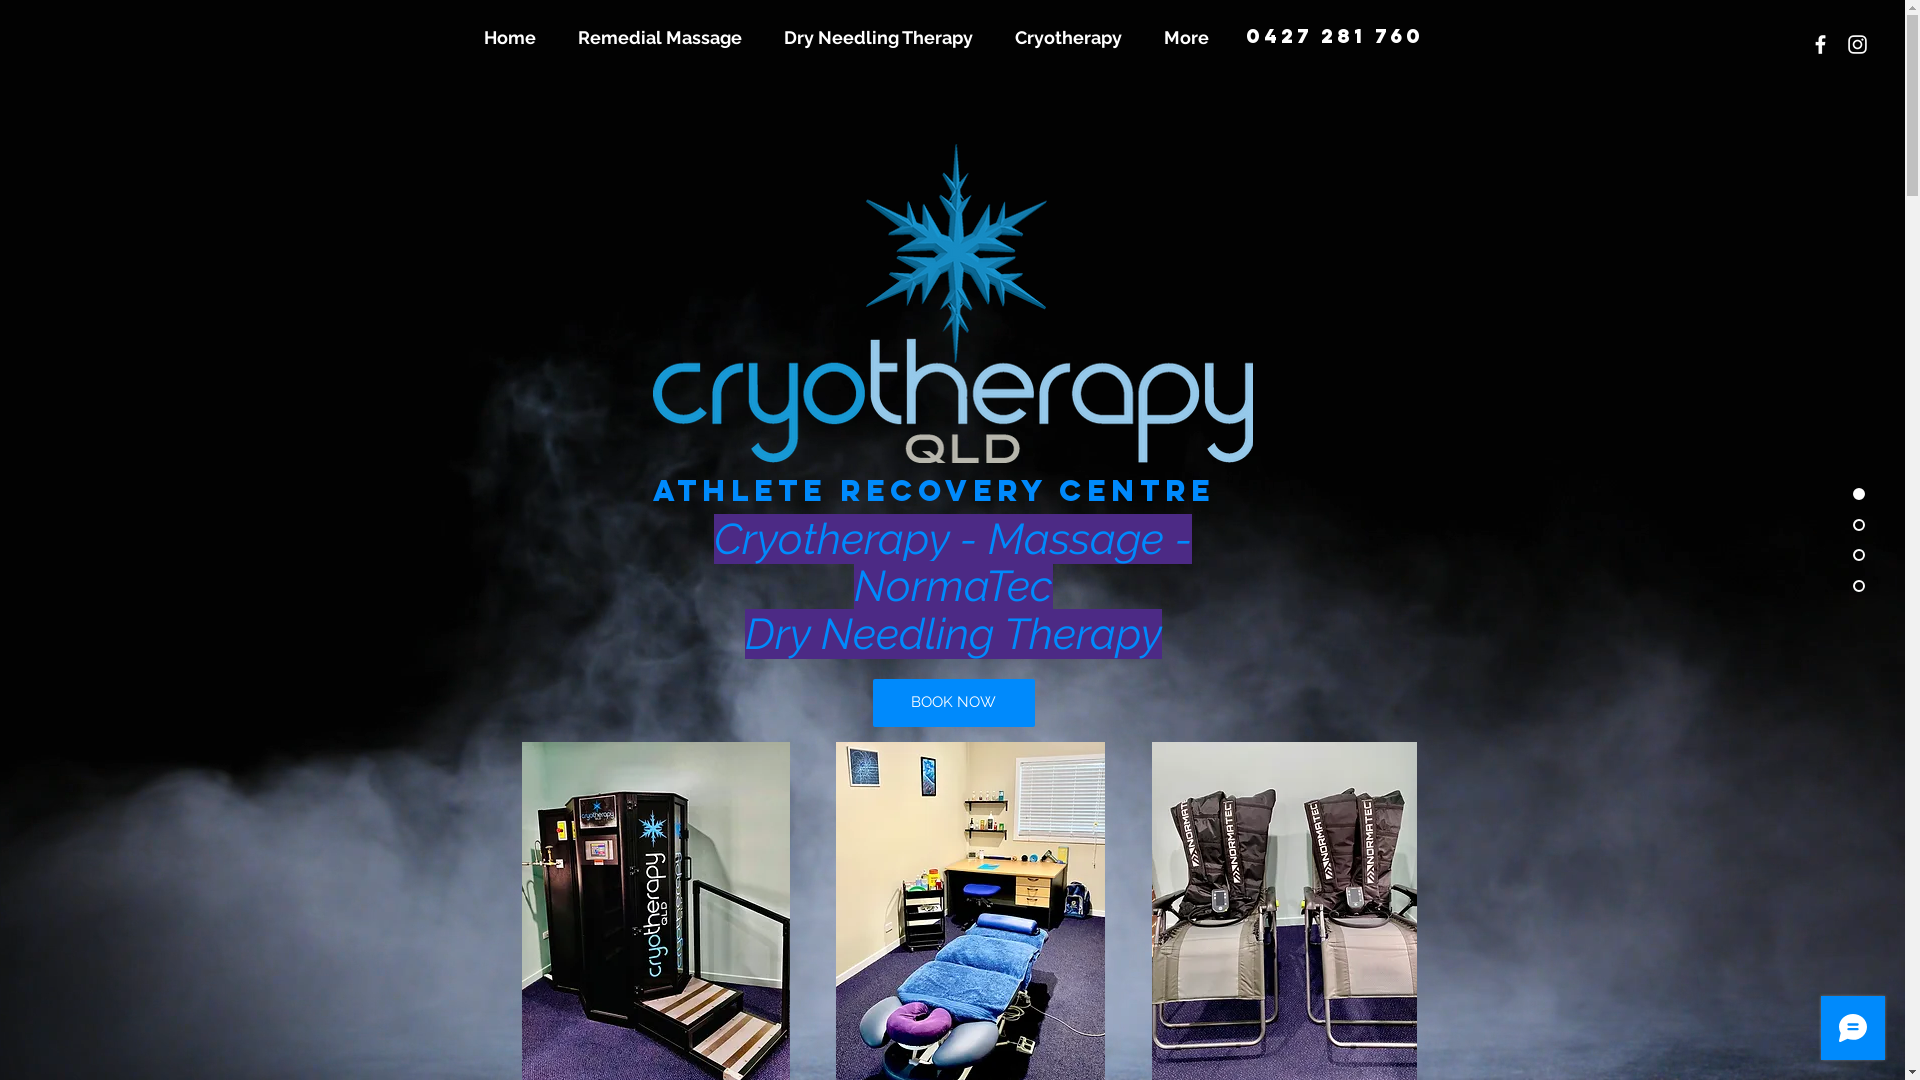 The image size is (1920, 1080). I want to click on Dry Needling Therapy, so click(883, 38).